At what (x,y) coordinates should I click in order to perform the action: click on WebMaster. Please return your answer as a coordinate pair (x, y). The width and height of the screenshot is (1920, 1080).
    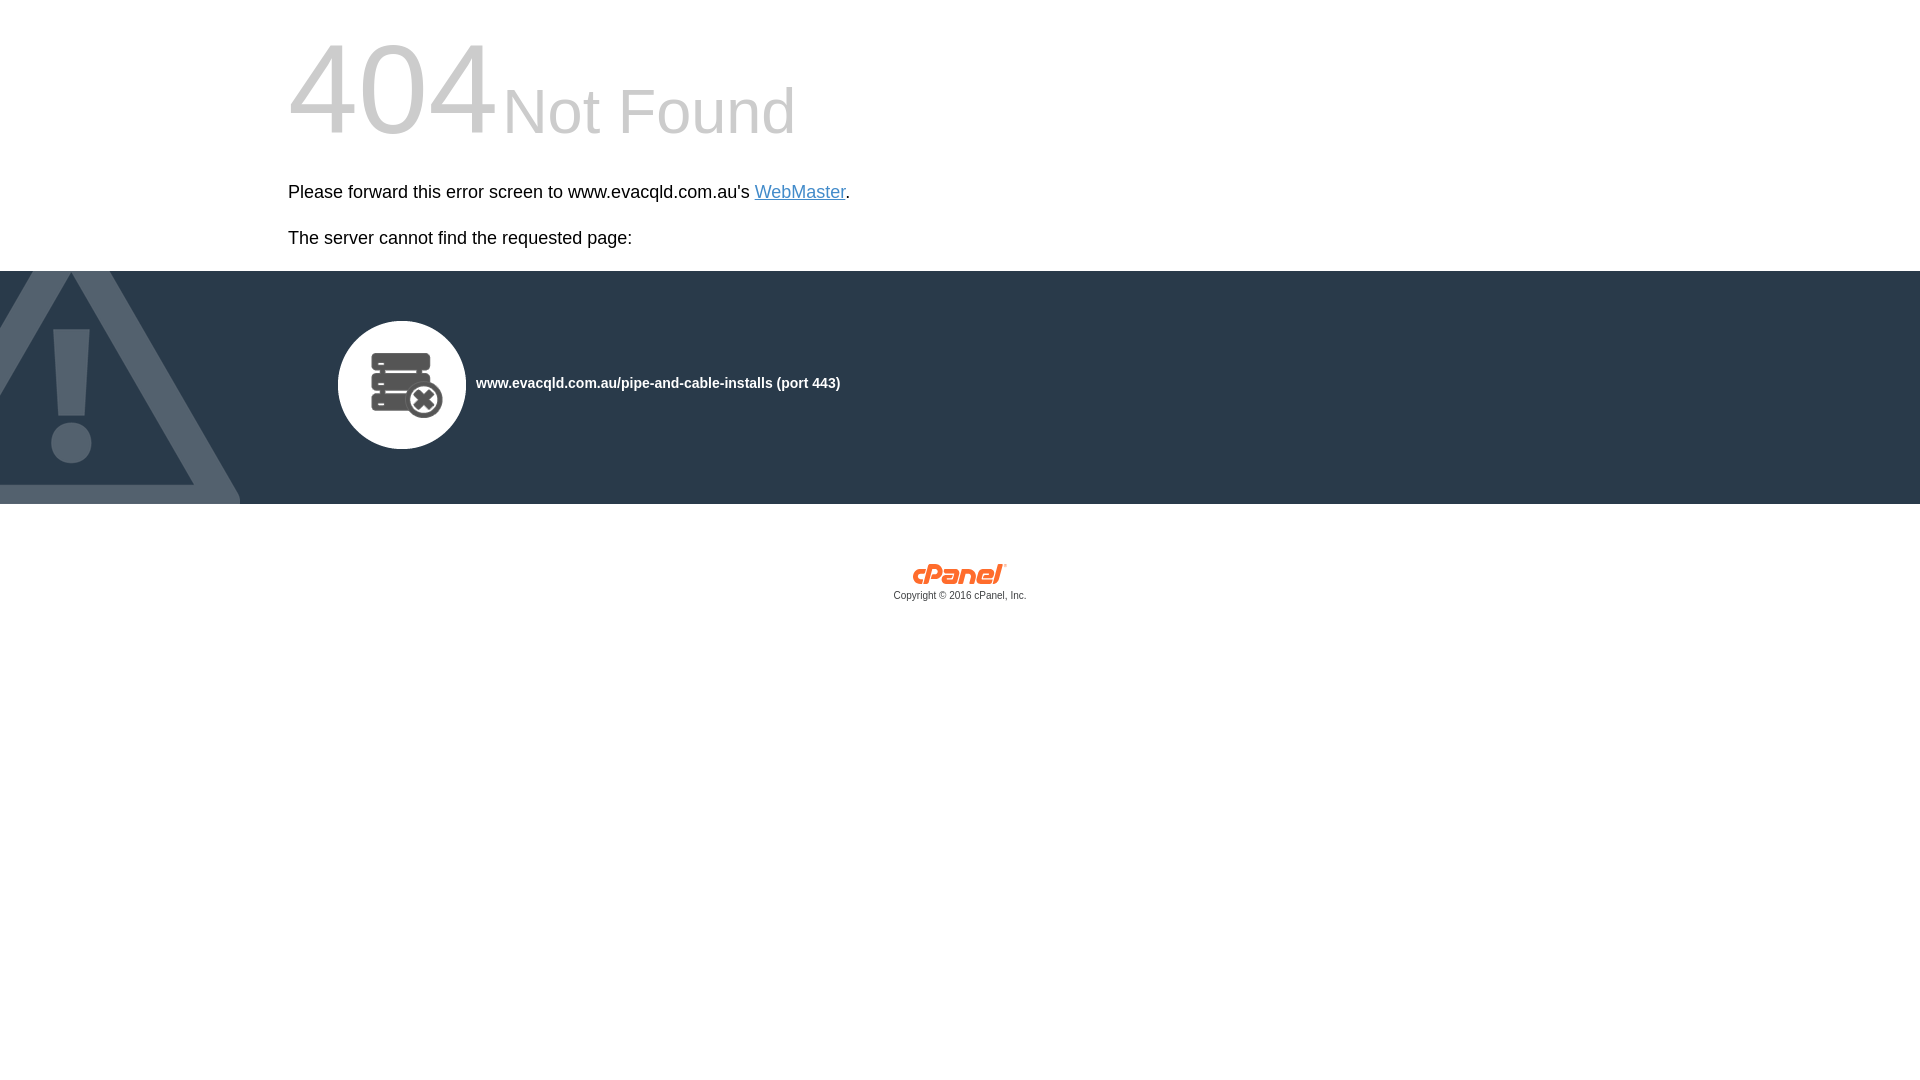
    Looking at the image, I should click on (800, 192).